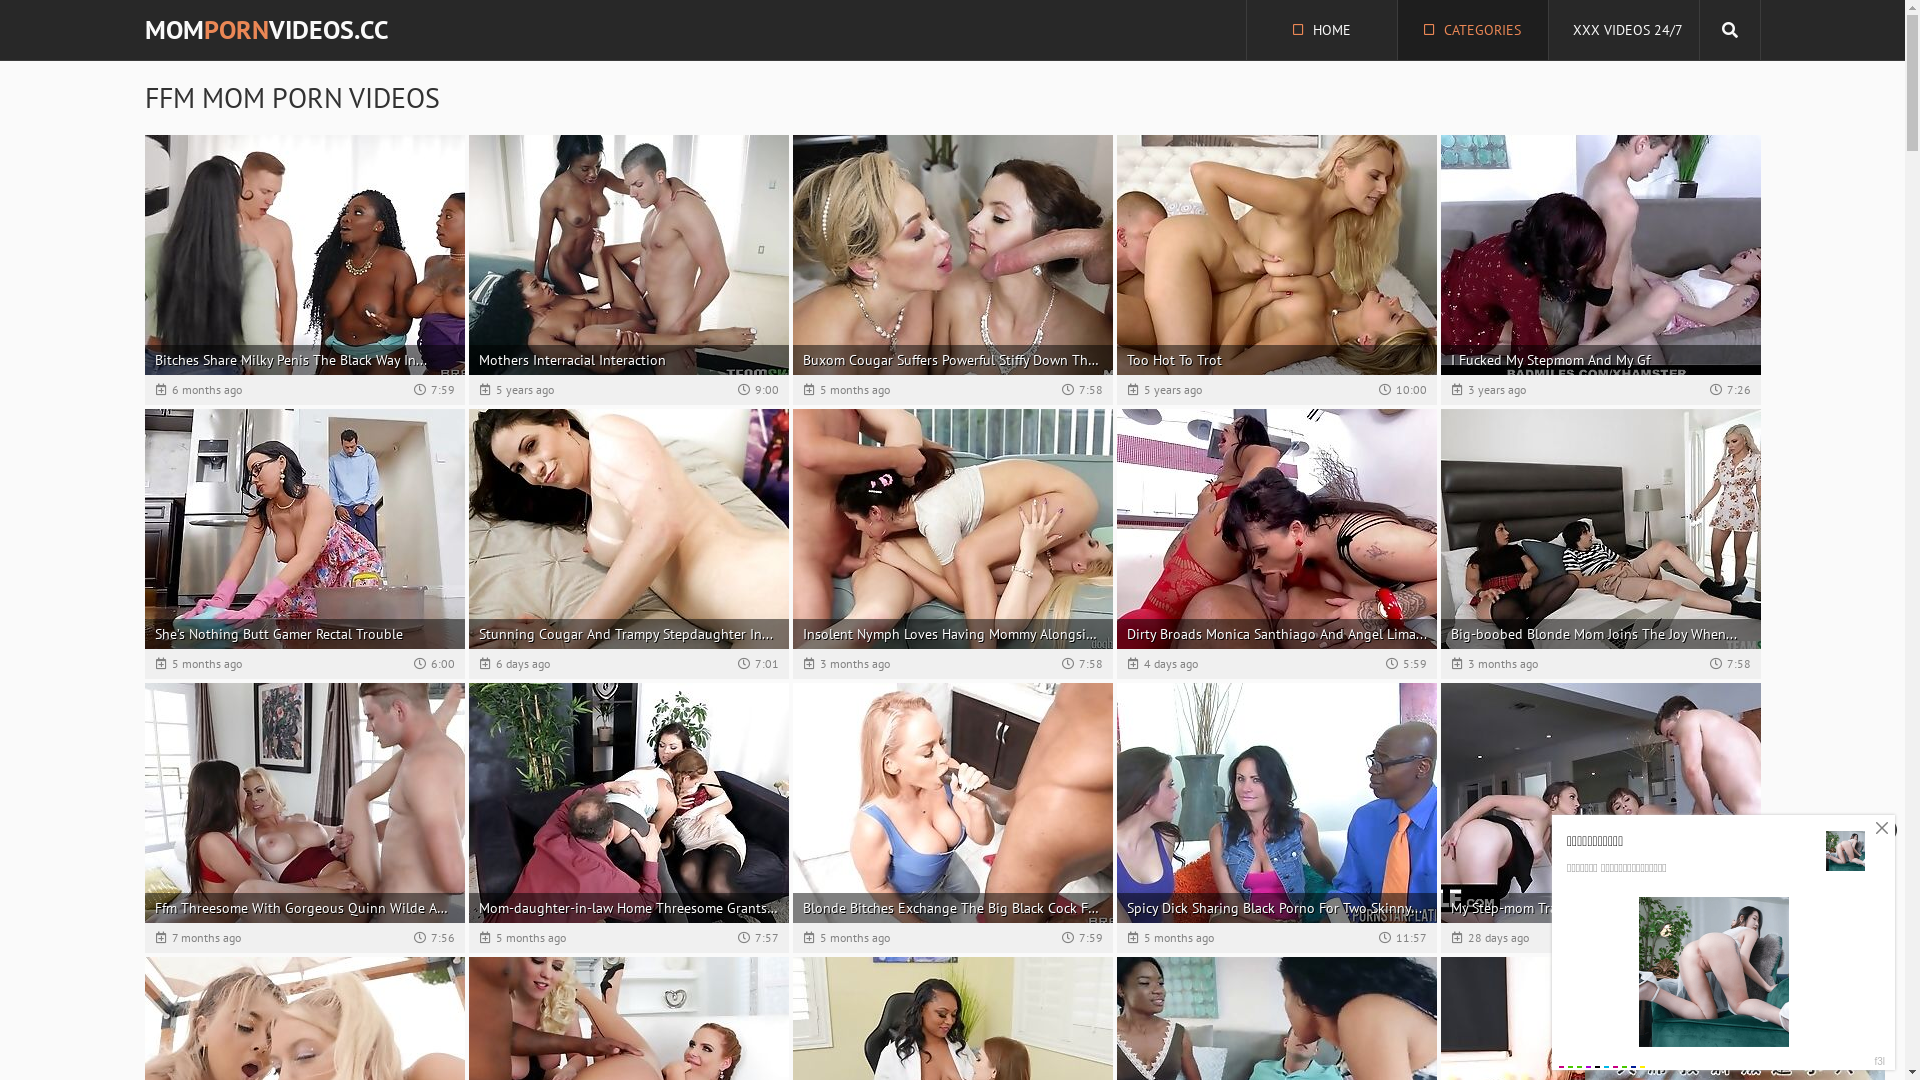  I want to click on XXX VIDEOS 24/7, so click(1623, 30).